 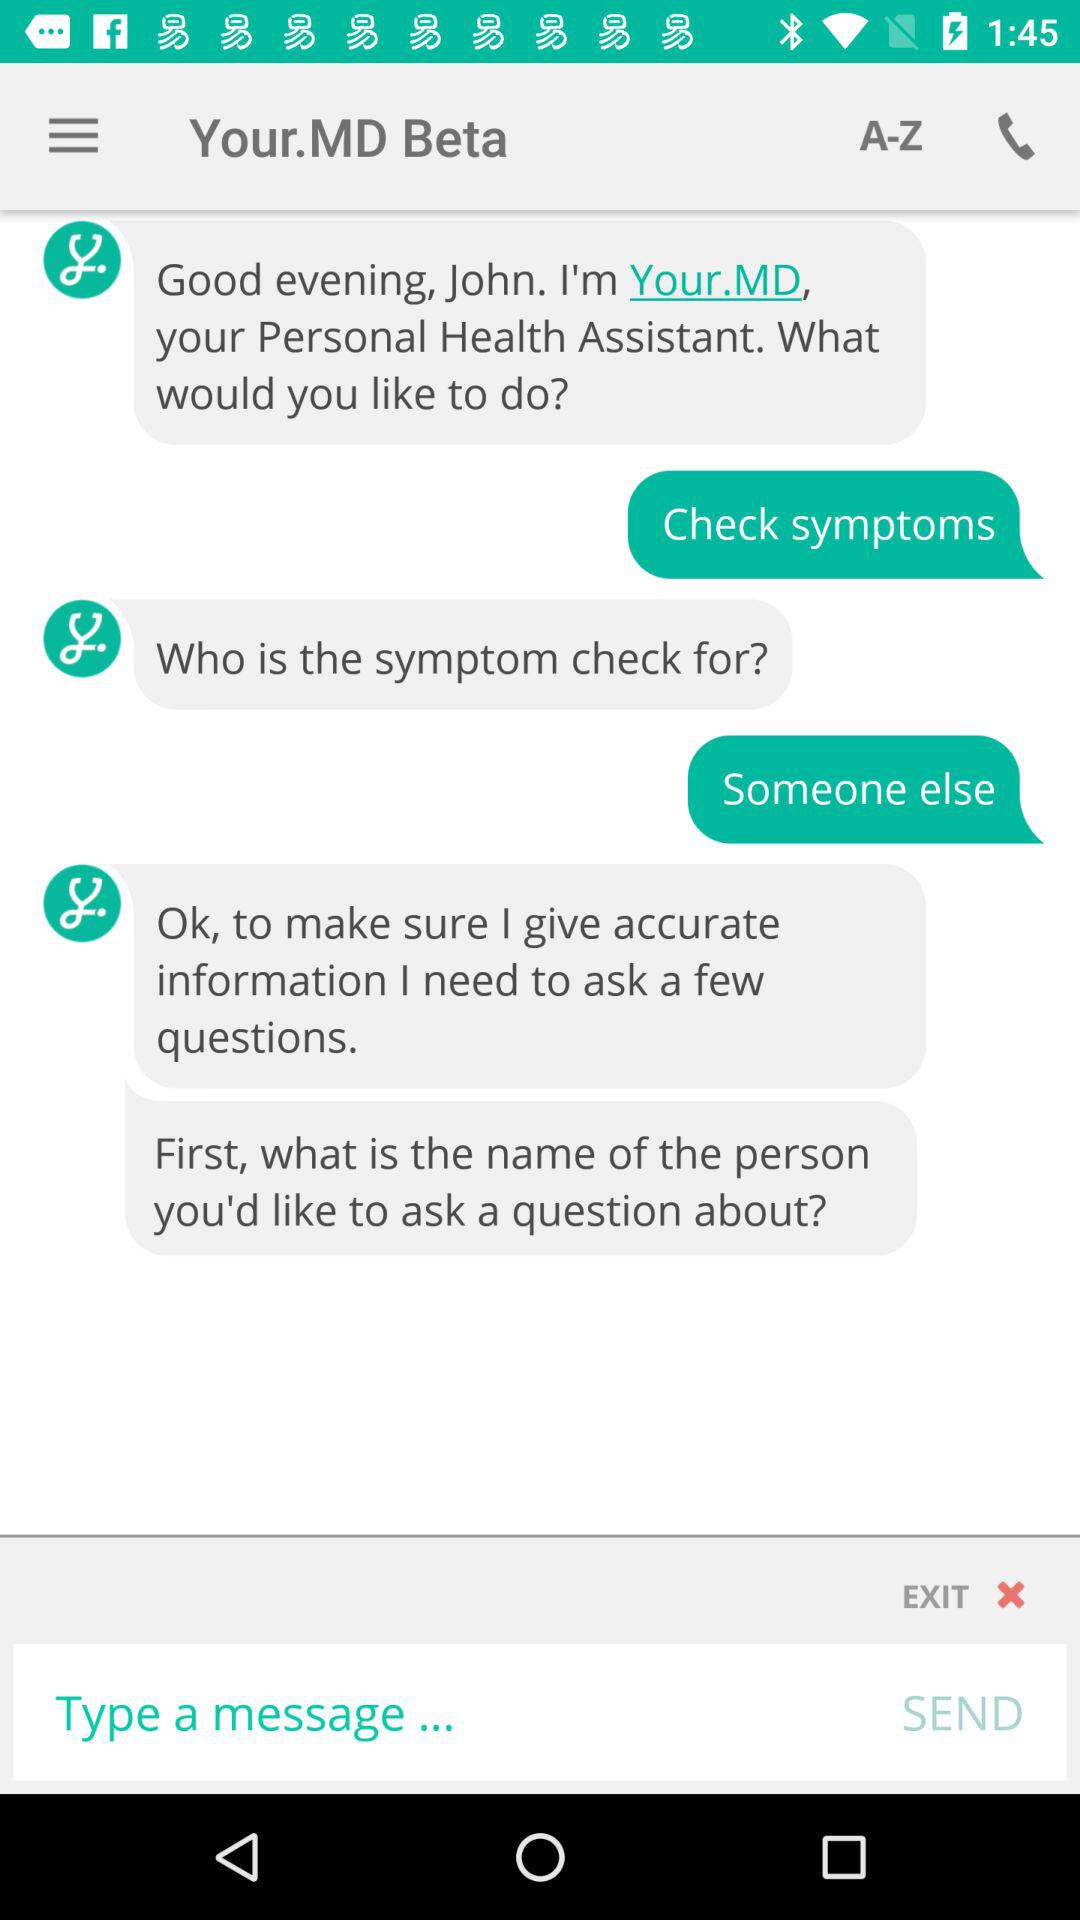 I want to click on jump until send item, so click(x=962, y=1712).